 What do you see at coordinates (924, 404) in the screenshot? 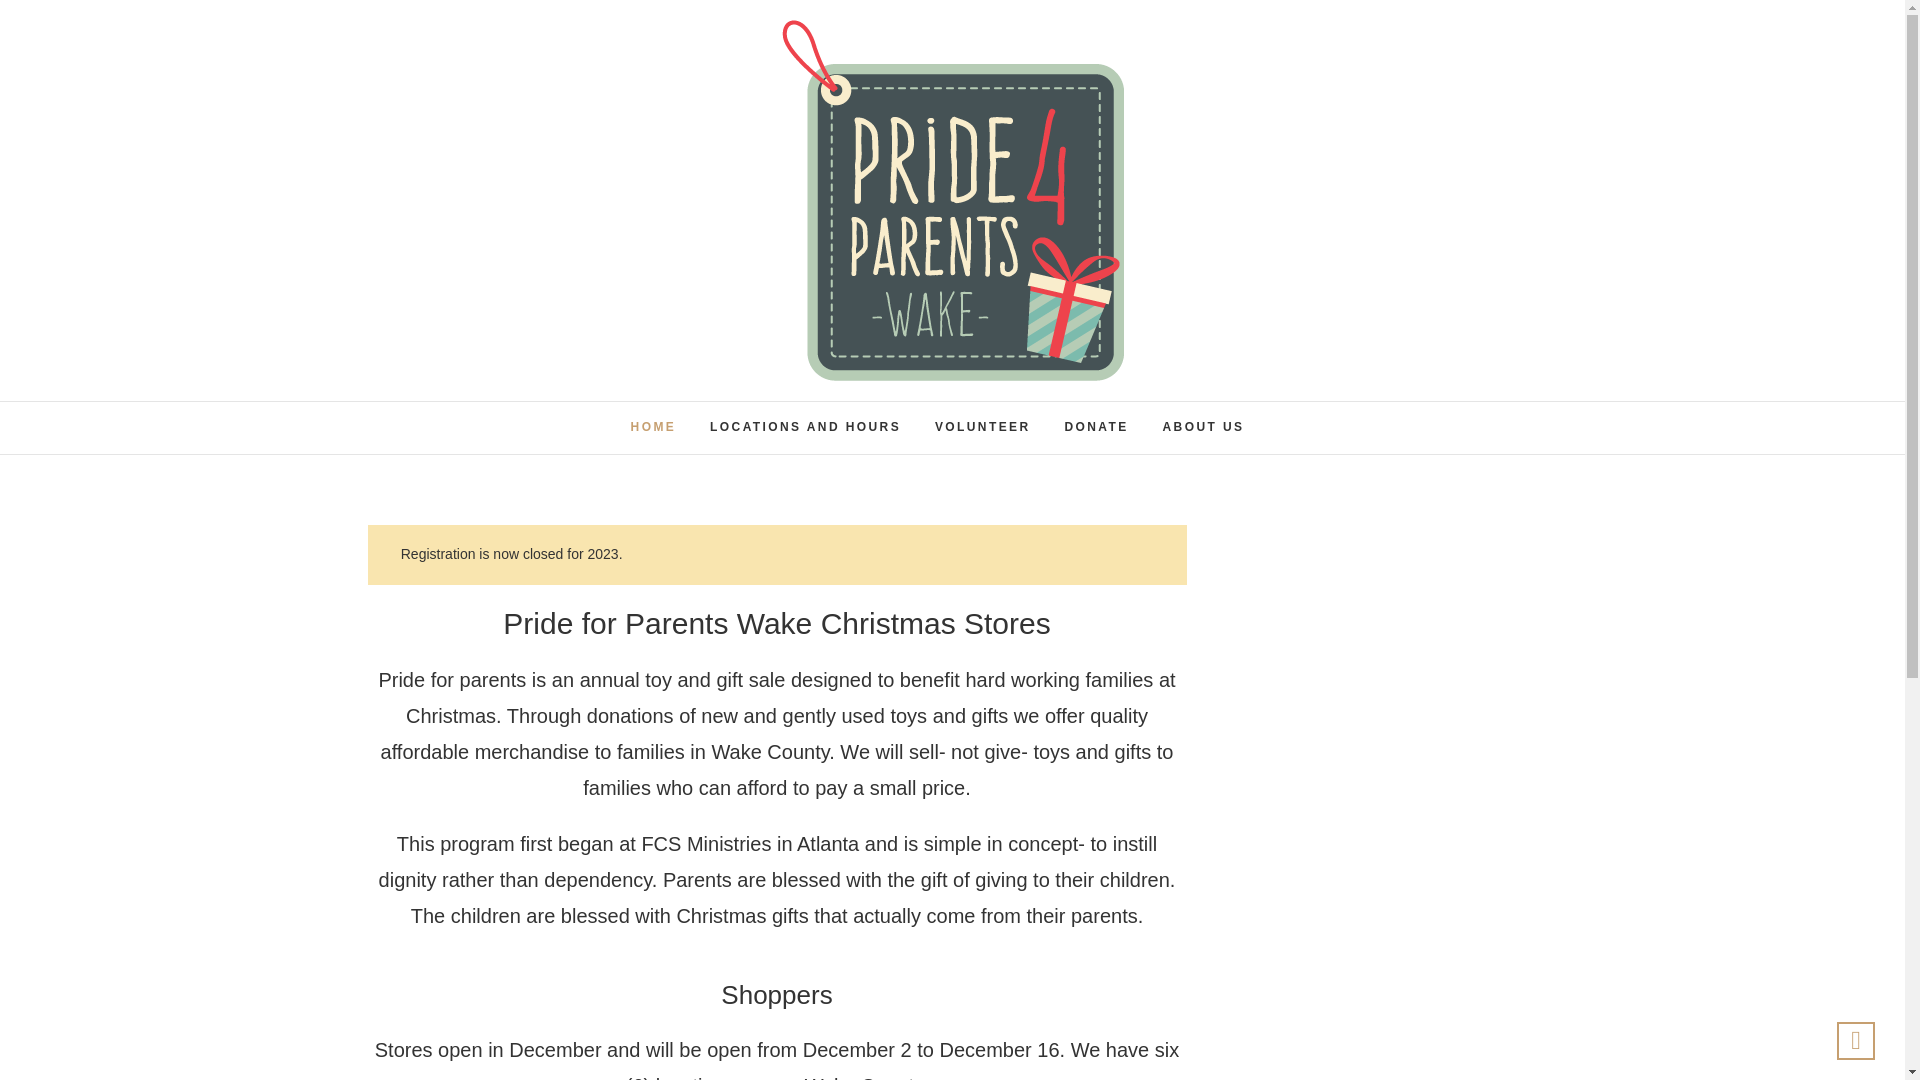
I see `Pride for Parents Wake` at bounding box center [924, 404].